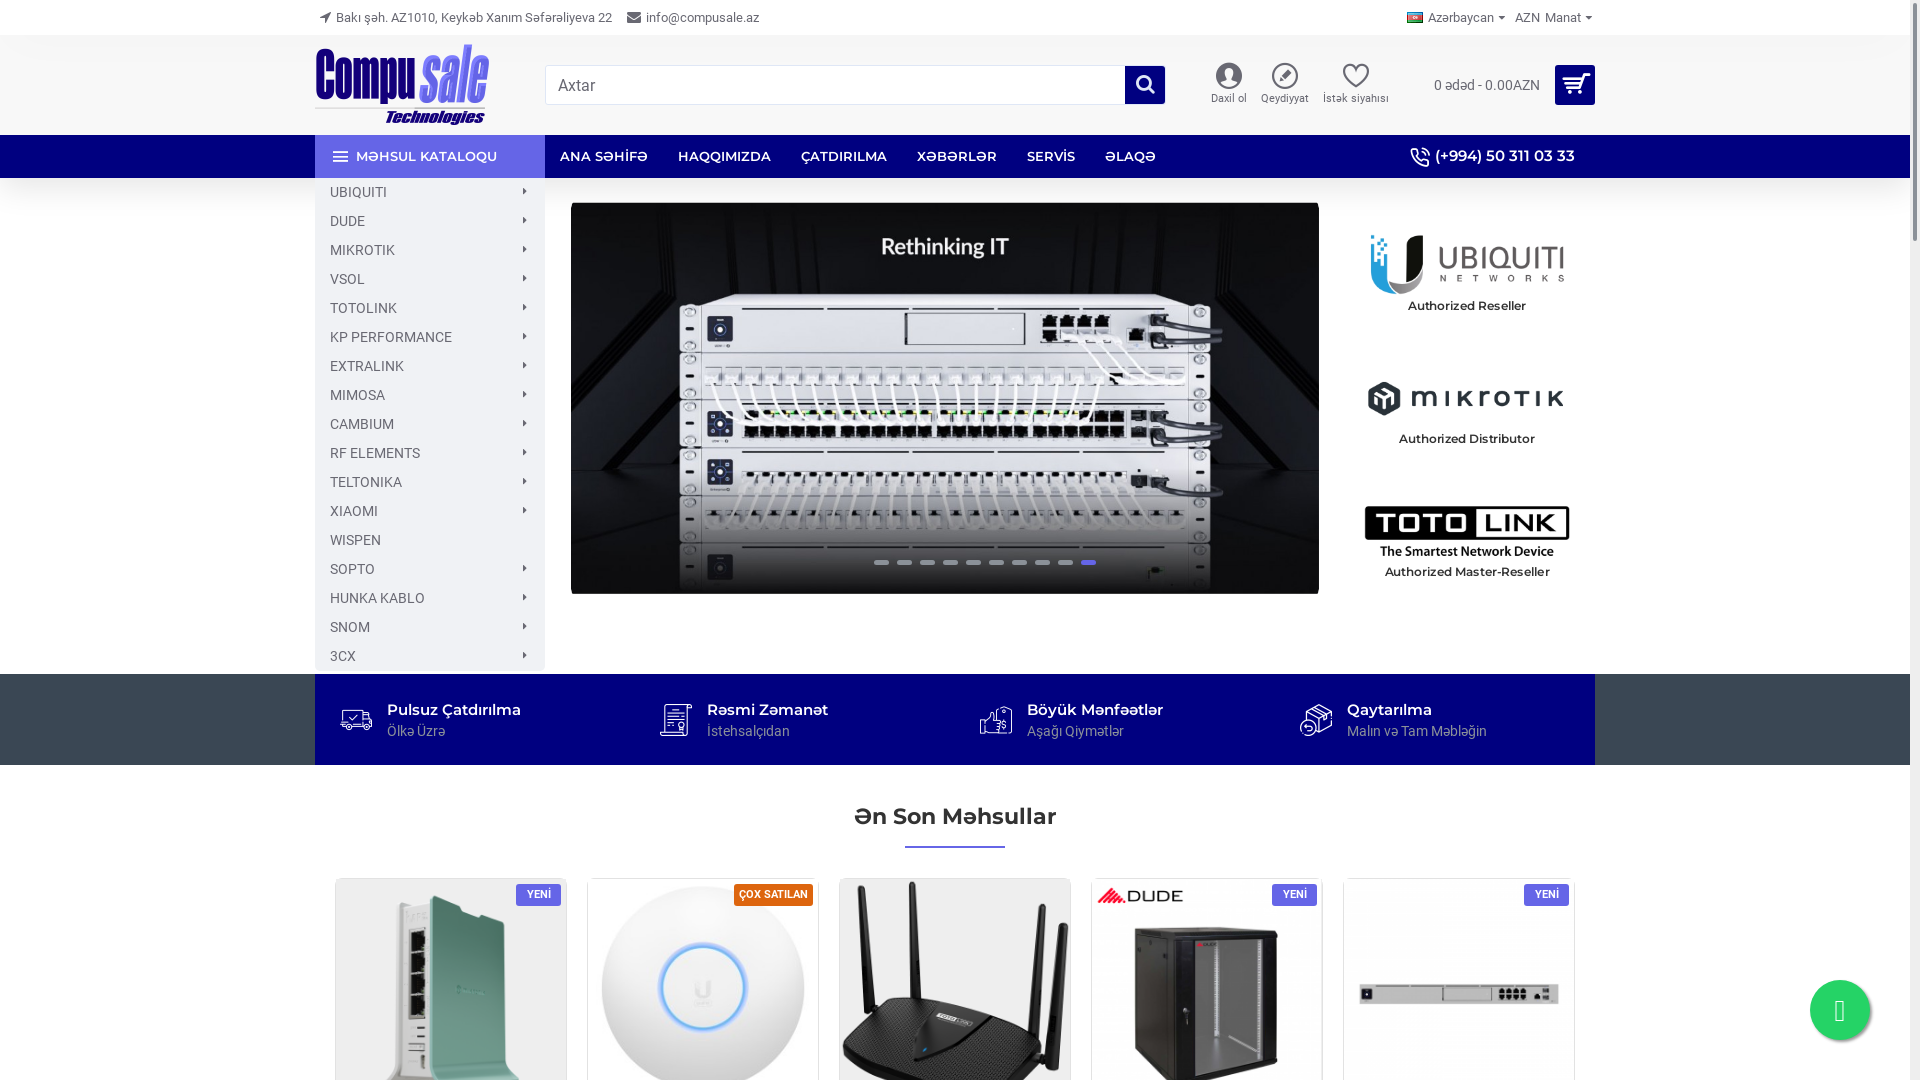 The height and width of the screenshot is (1080, 1920). Describe the element at coordinates (430, 396) in the screenshot. I see `MIMOSA` at that location.